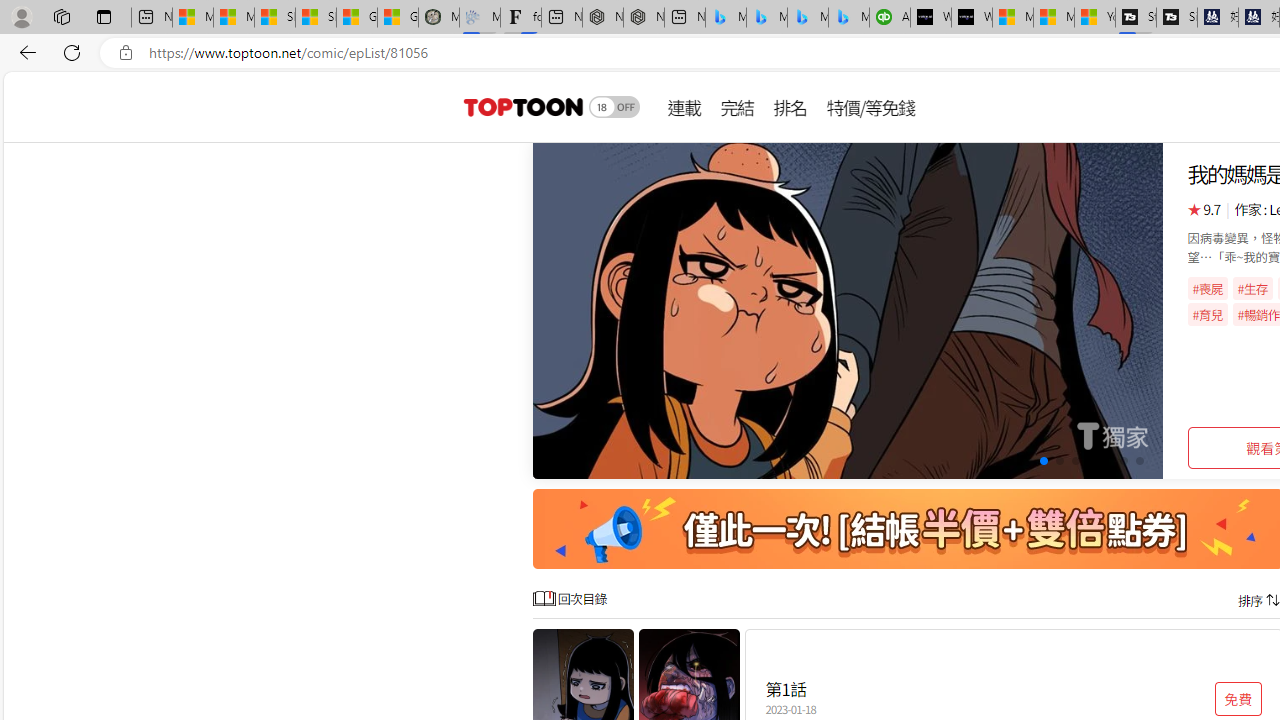  What do you see at coordinates (1044, 461) in the screenshot?
I see `Go to slide 4` at bounding box center [1044, 461].